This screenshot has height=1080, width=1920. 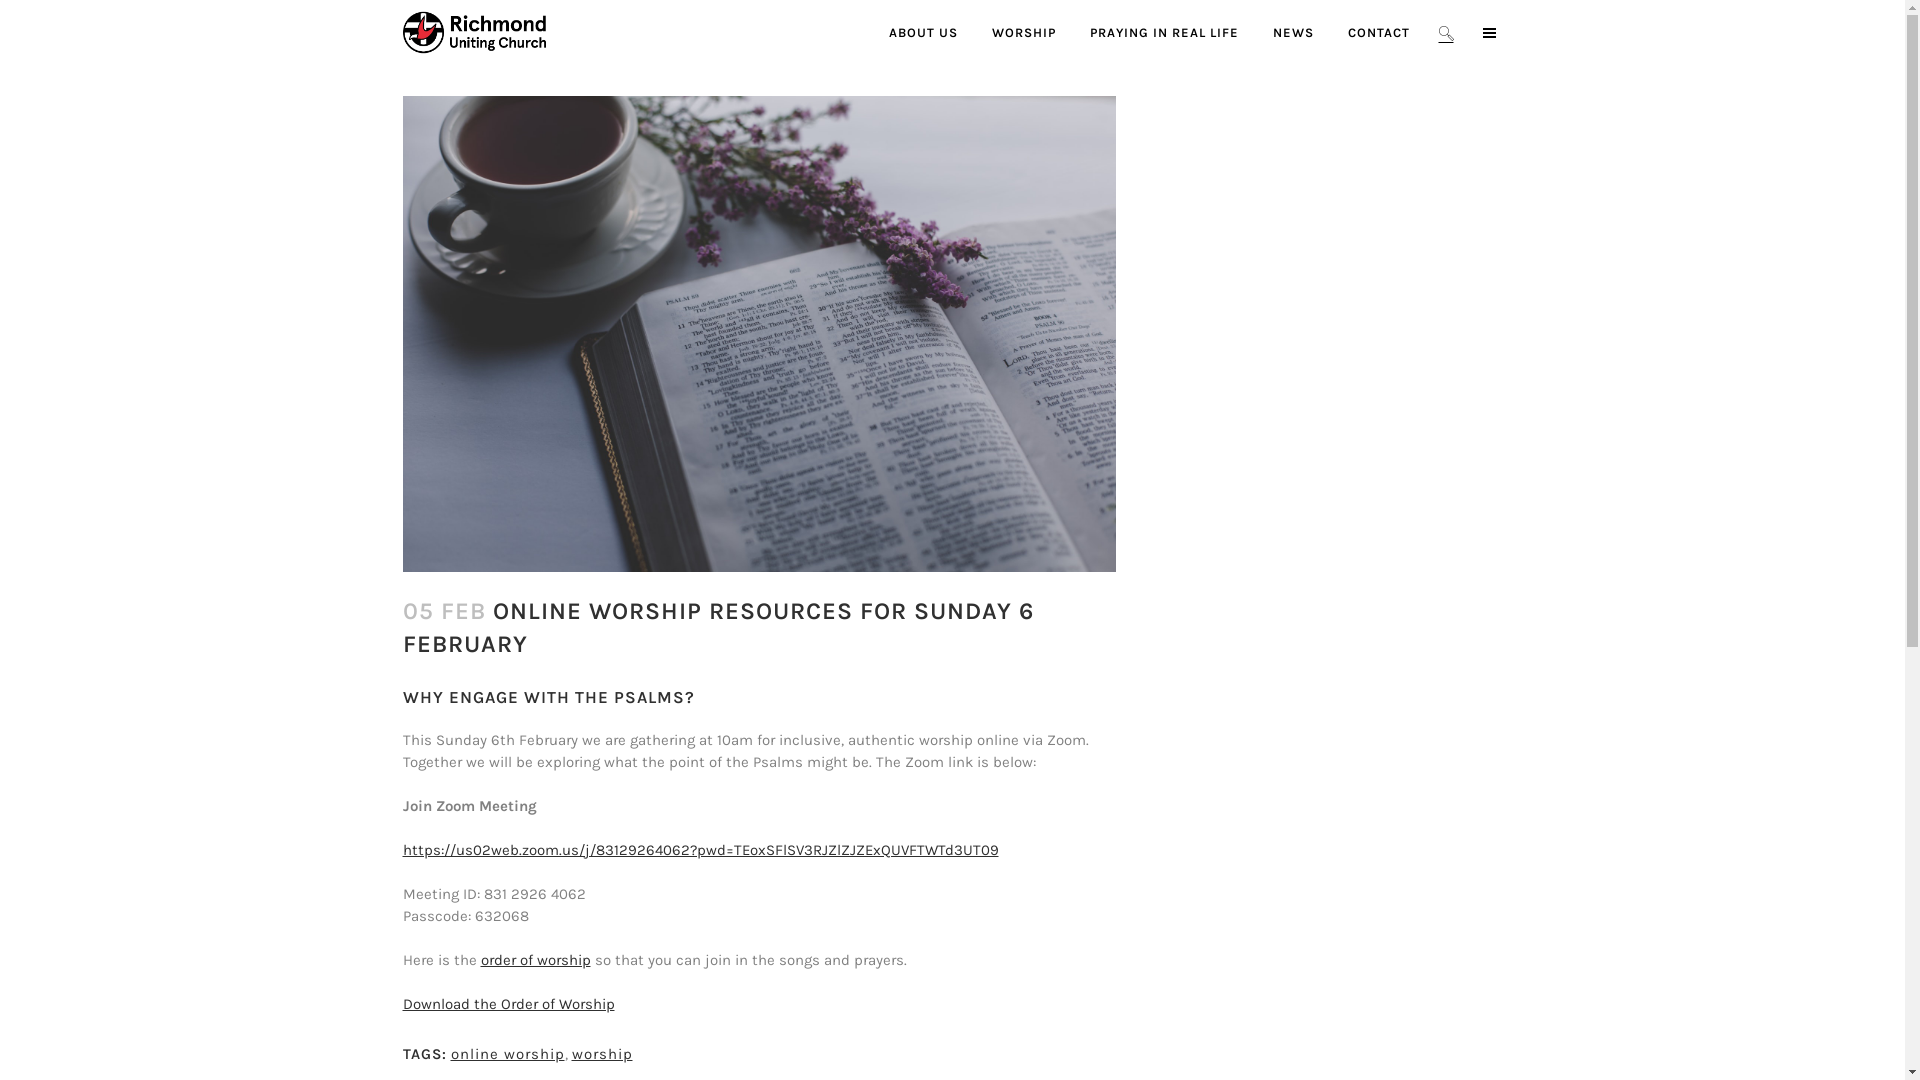 What do you see at coordinates (602, 1054) in the screenshot?
I see `worship` at bounding box center [602, 1054].